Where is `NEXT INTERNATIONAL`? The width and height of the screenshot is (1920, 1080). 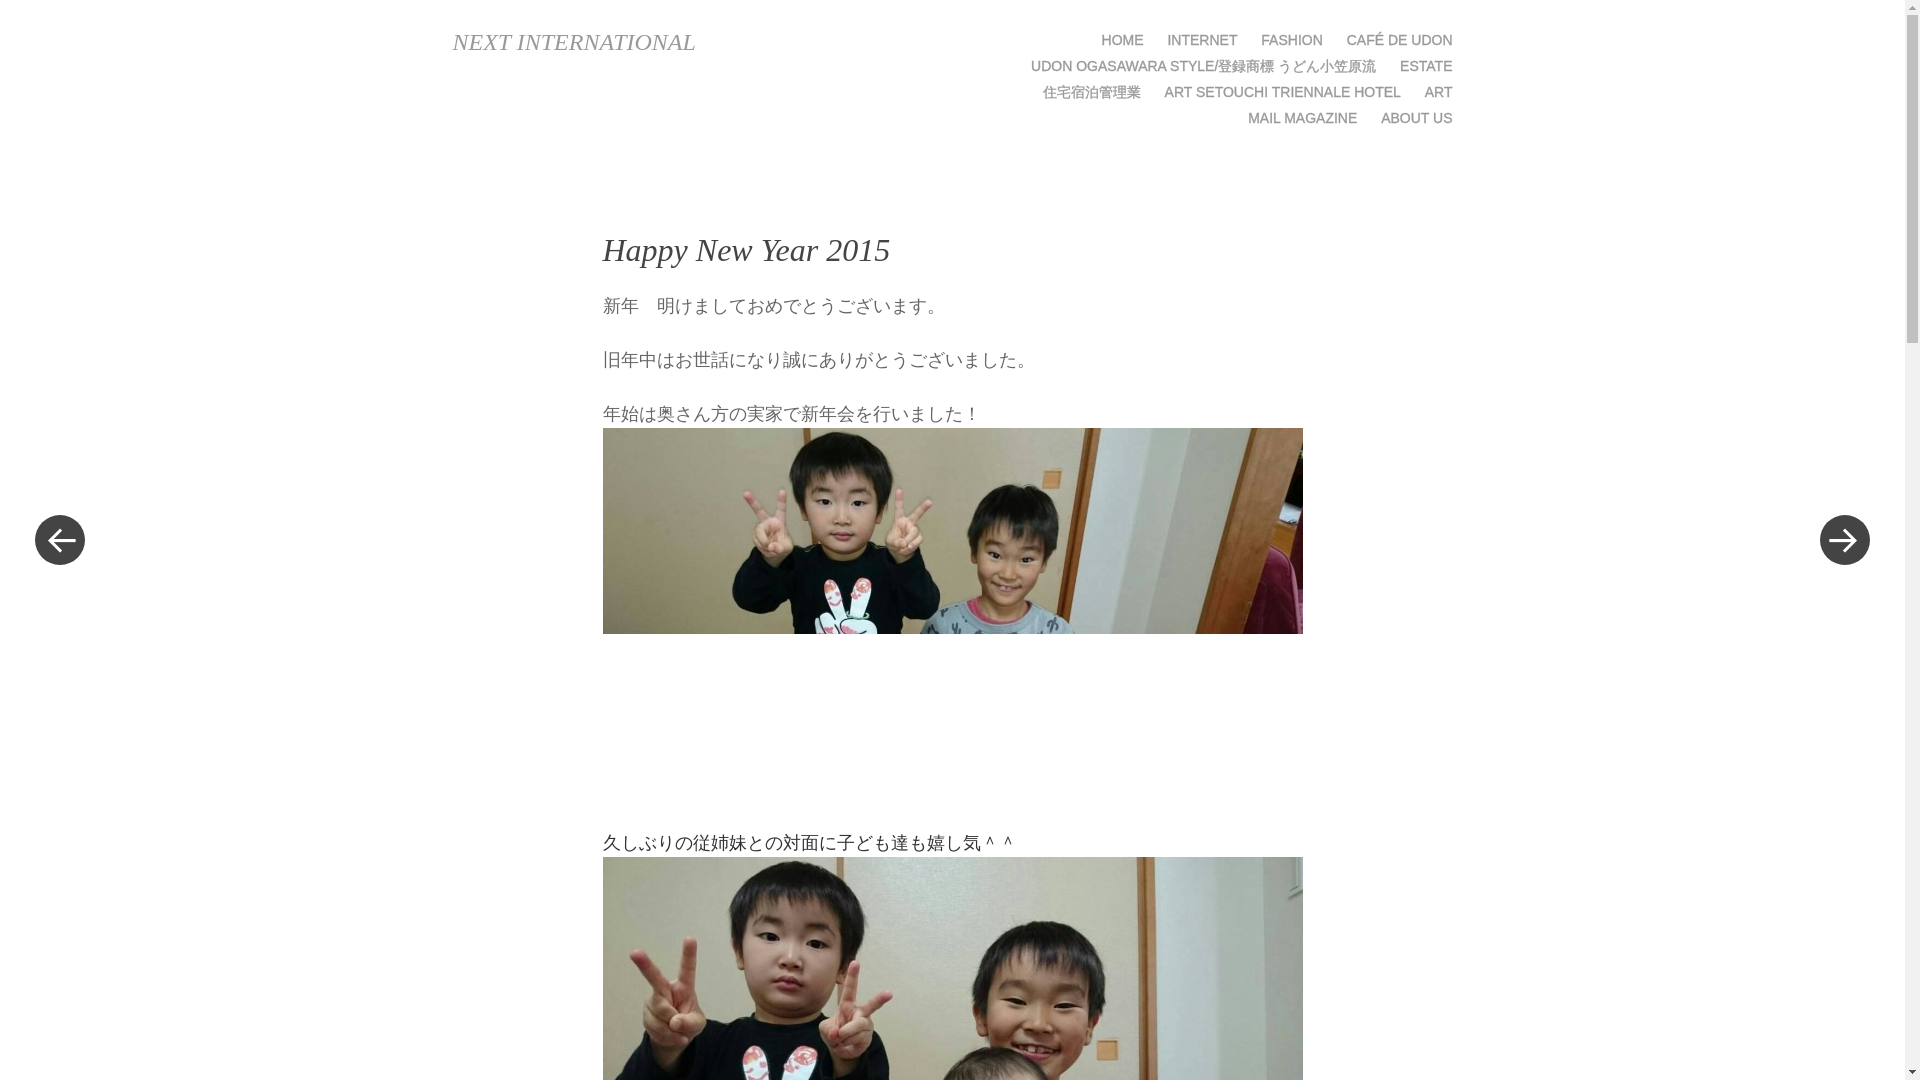 NEXT INTERNATIONAL is located at coordinates (573, 42).